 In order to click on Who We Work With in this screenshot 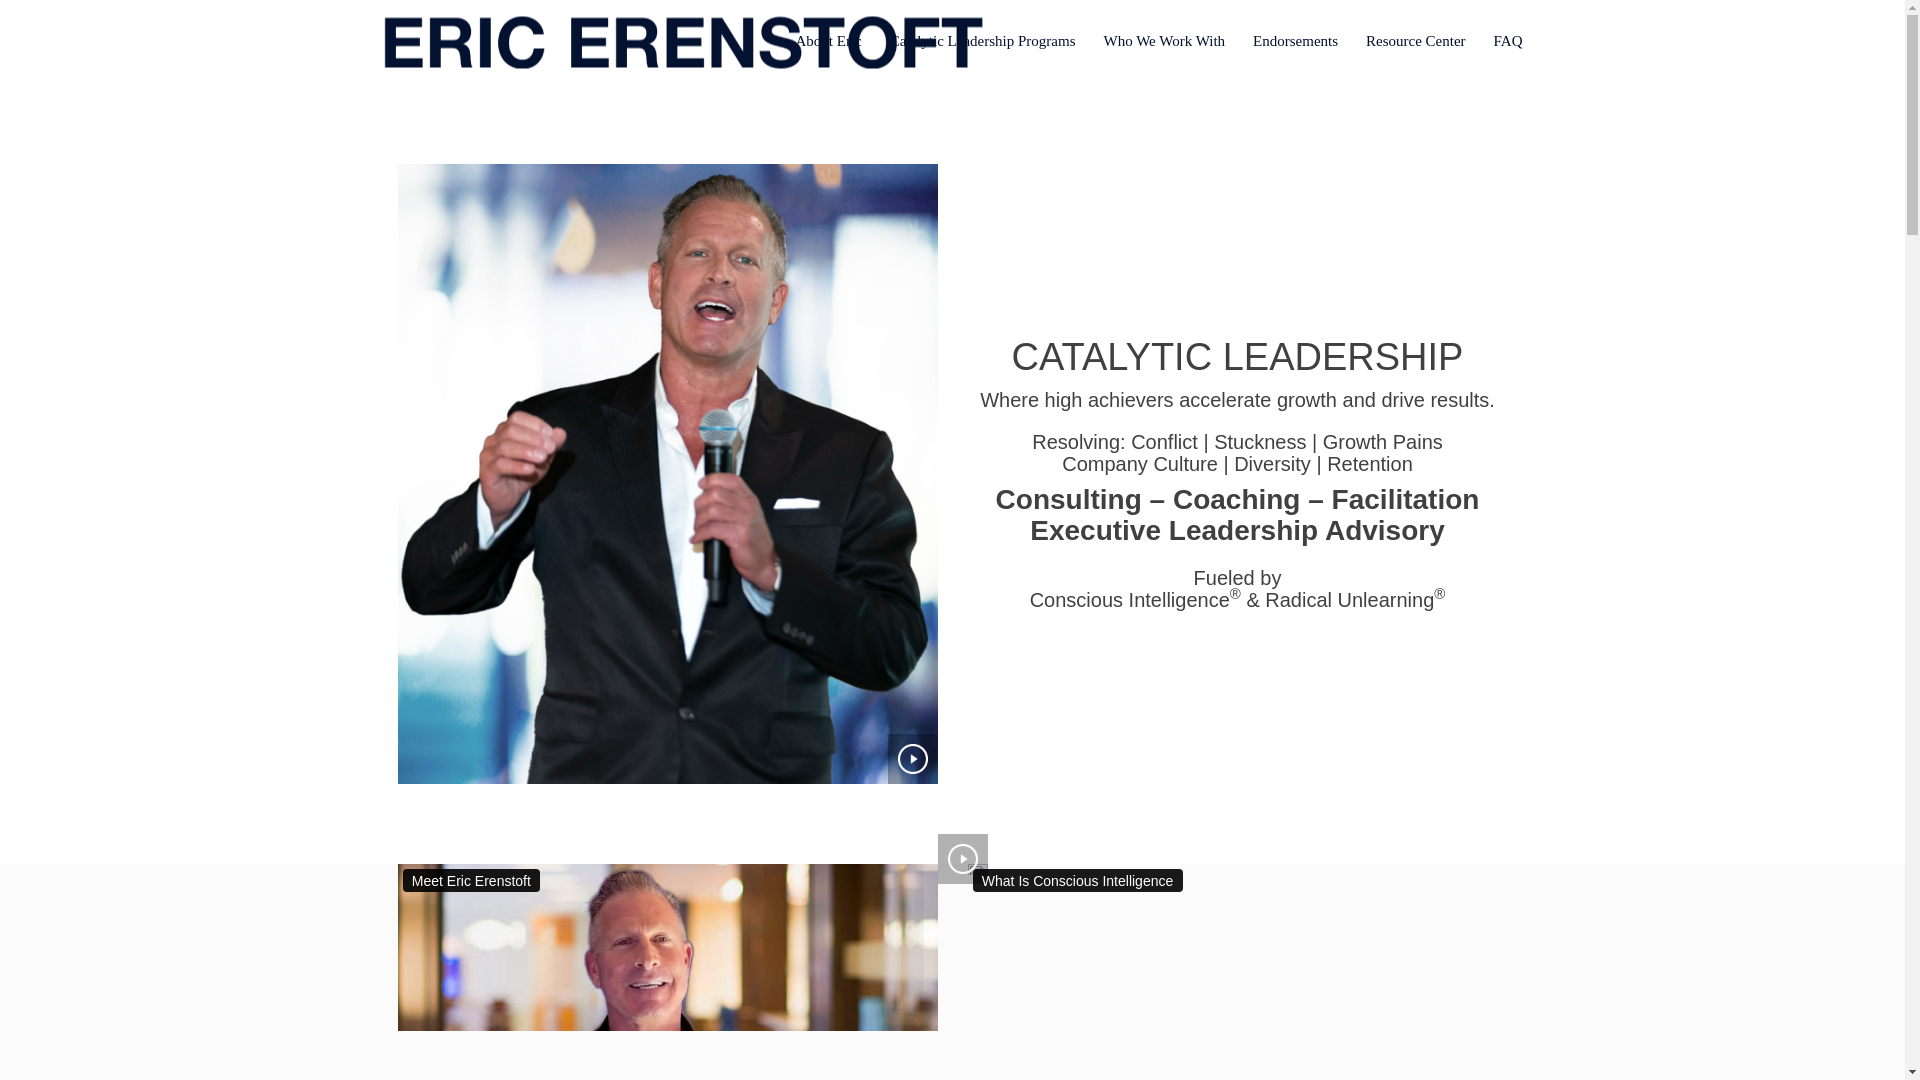, I will do `click(1165, 42)`.